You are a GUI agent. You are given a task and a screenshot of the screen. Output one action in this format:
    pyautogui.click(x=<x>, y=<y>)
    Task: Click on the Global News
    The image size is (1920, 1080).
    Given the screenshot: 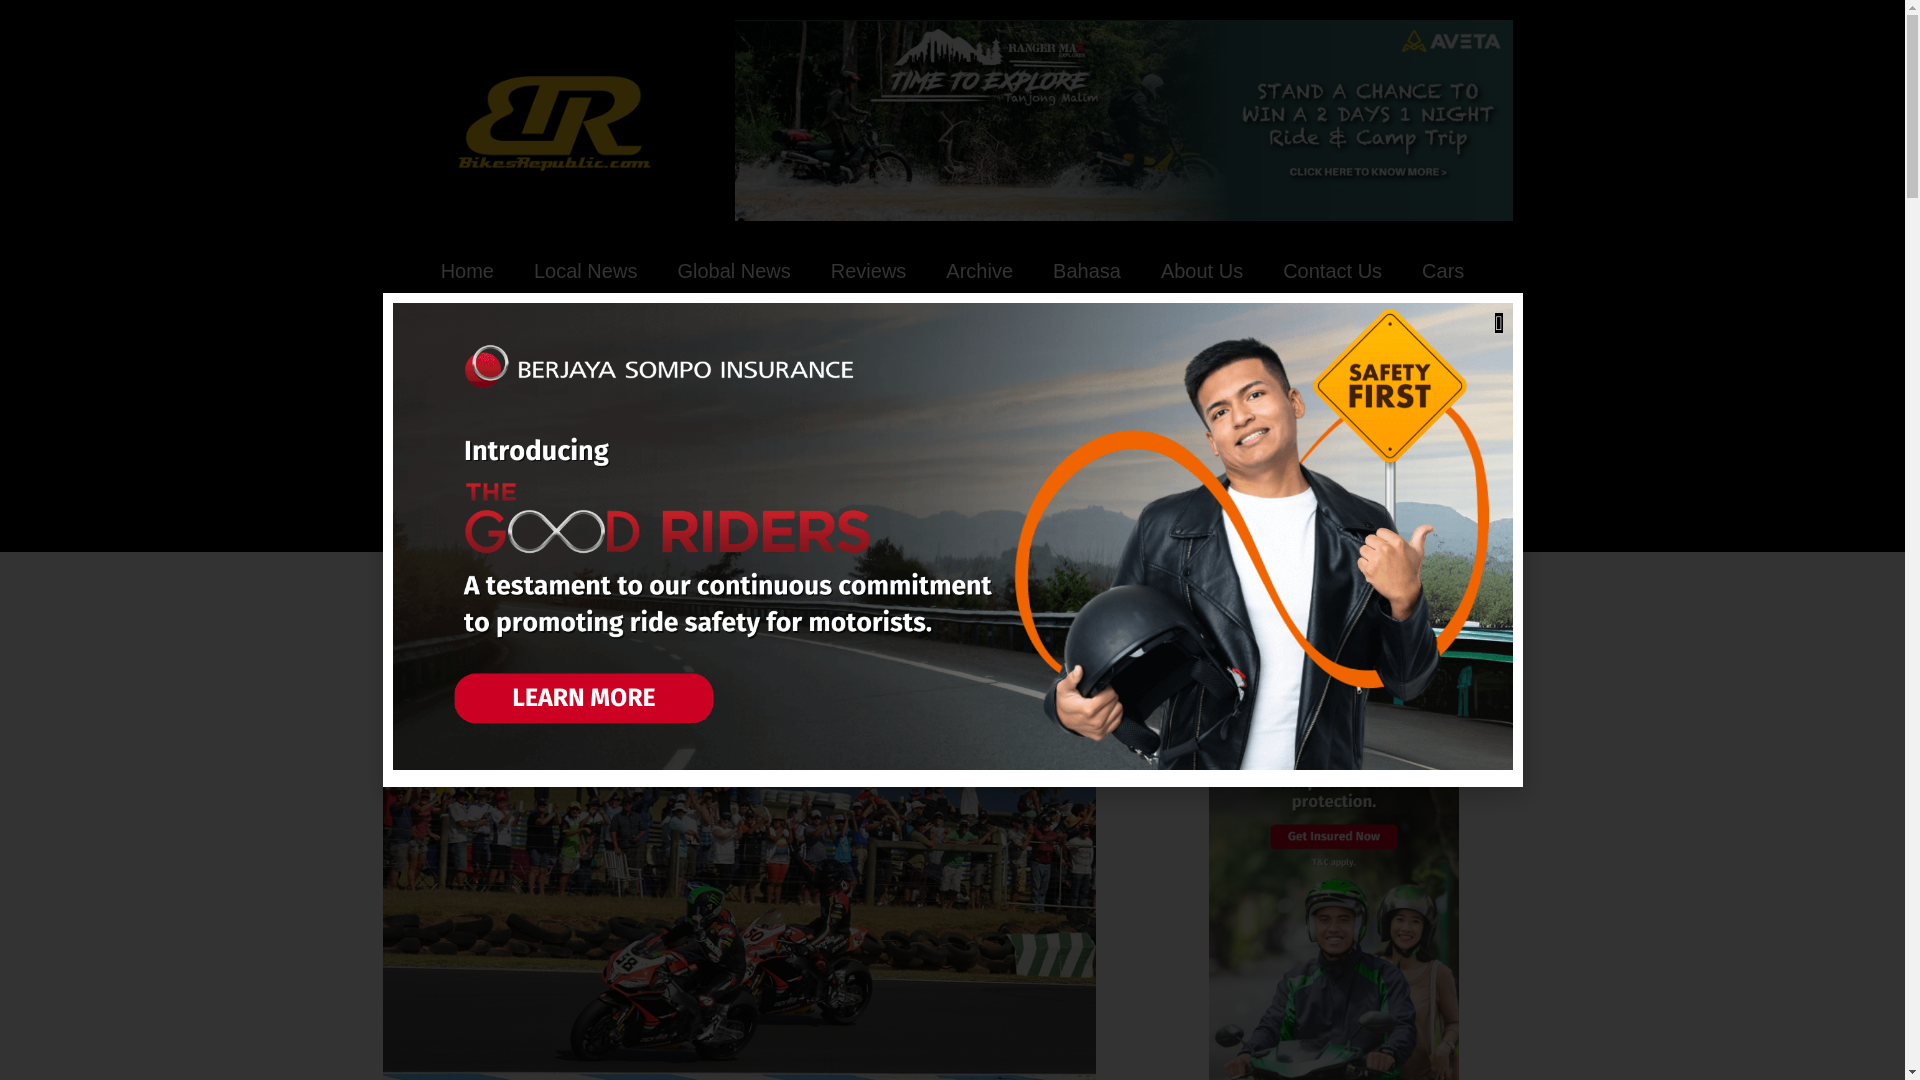 What is the action you would take?
    pyautogui.click(x=733, y=270)
    